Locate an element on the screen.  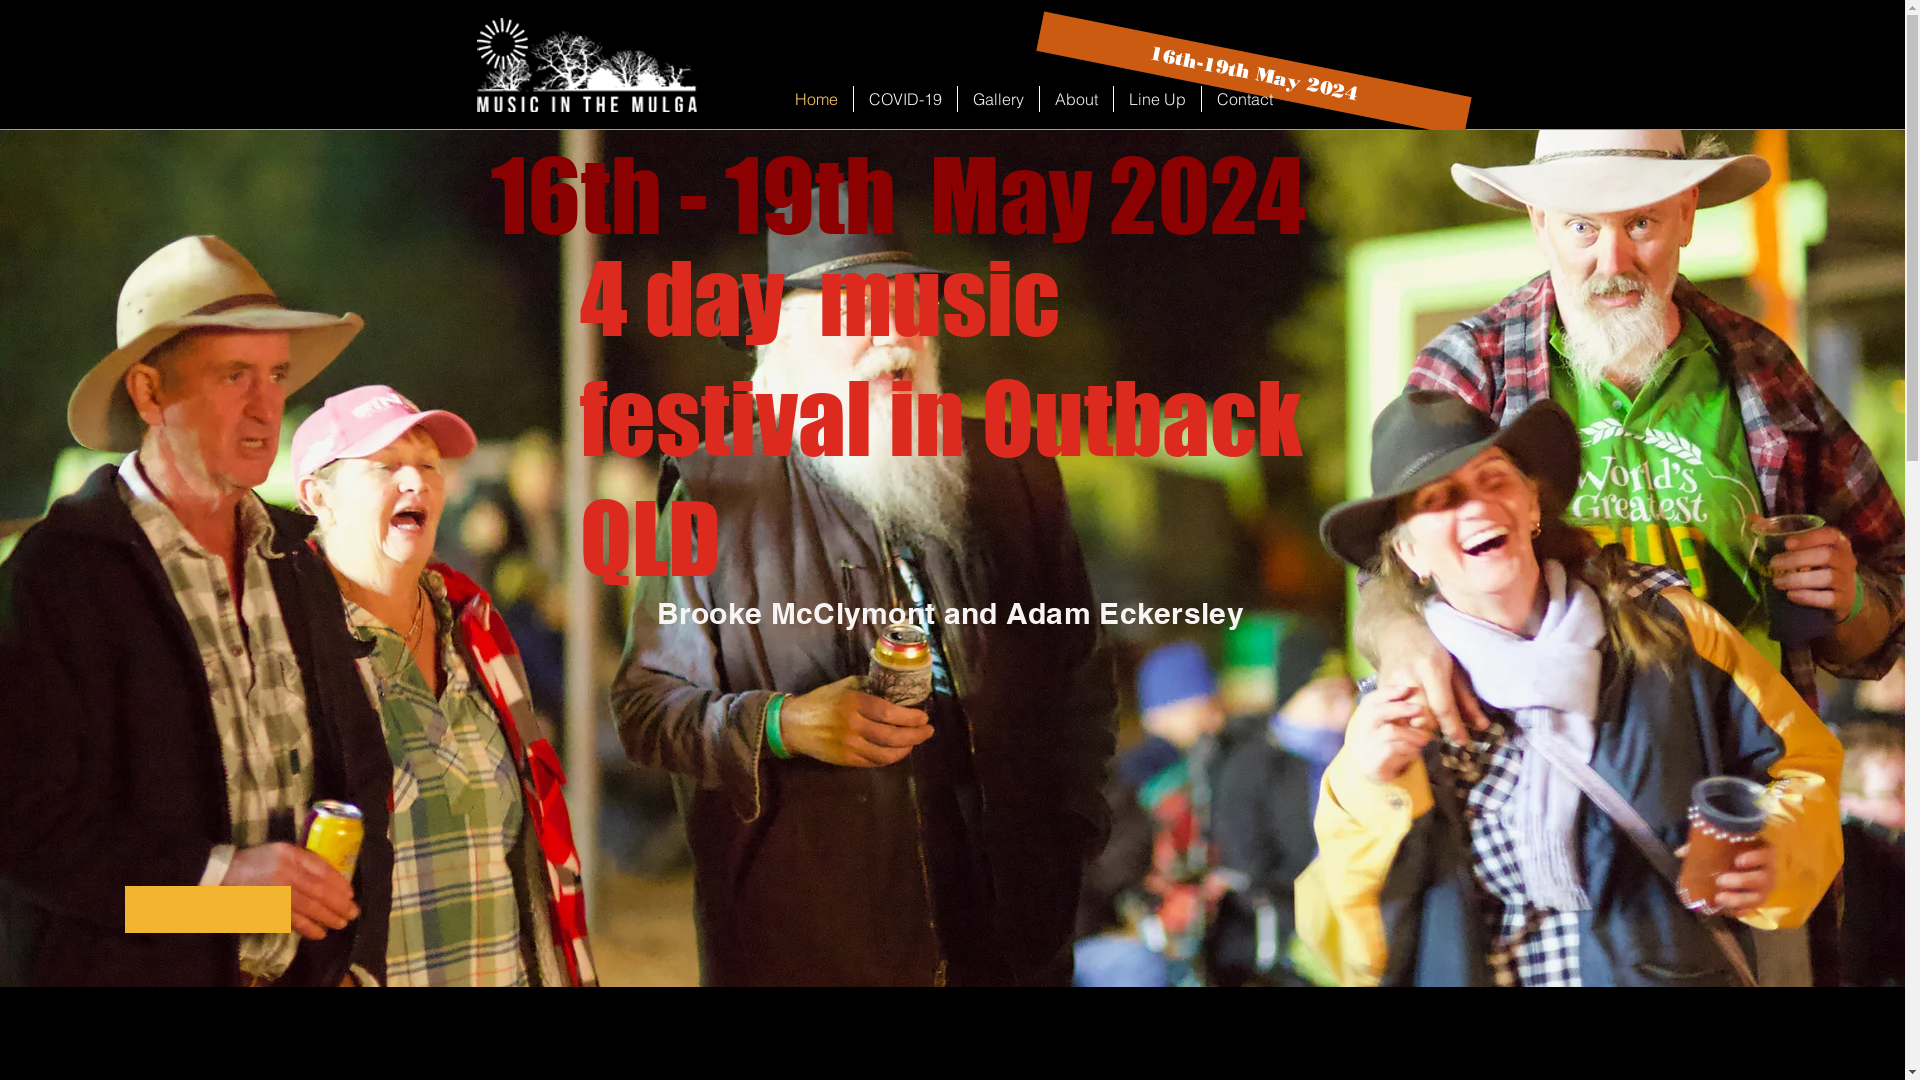
COVID-19 is located at coordinates (906, 99).